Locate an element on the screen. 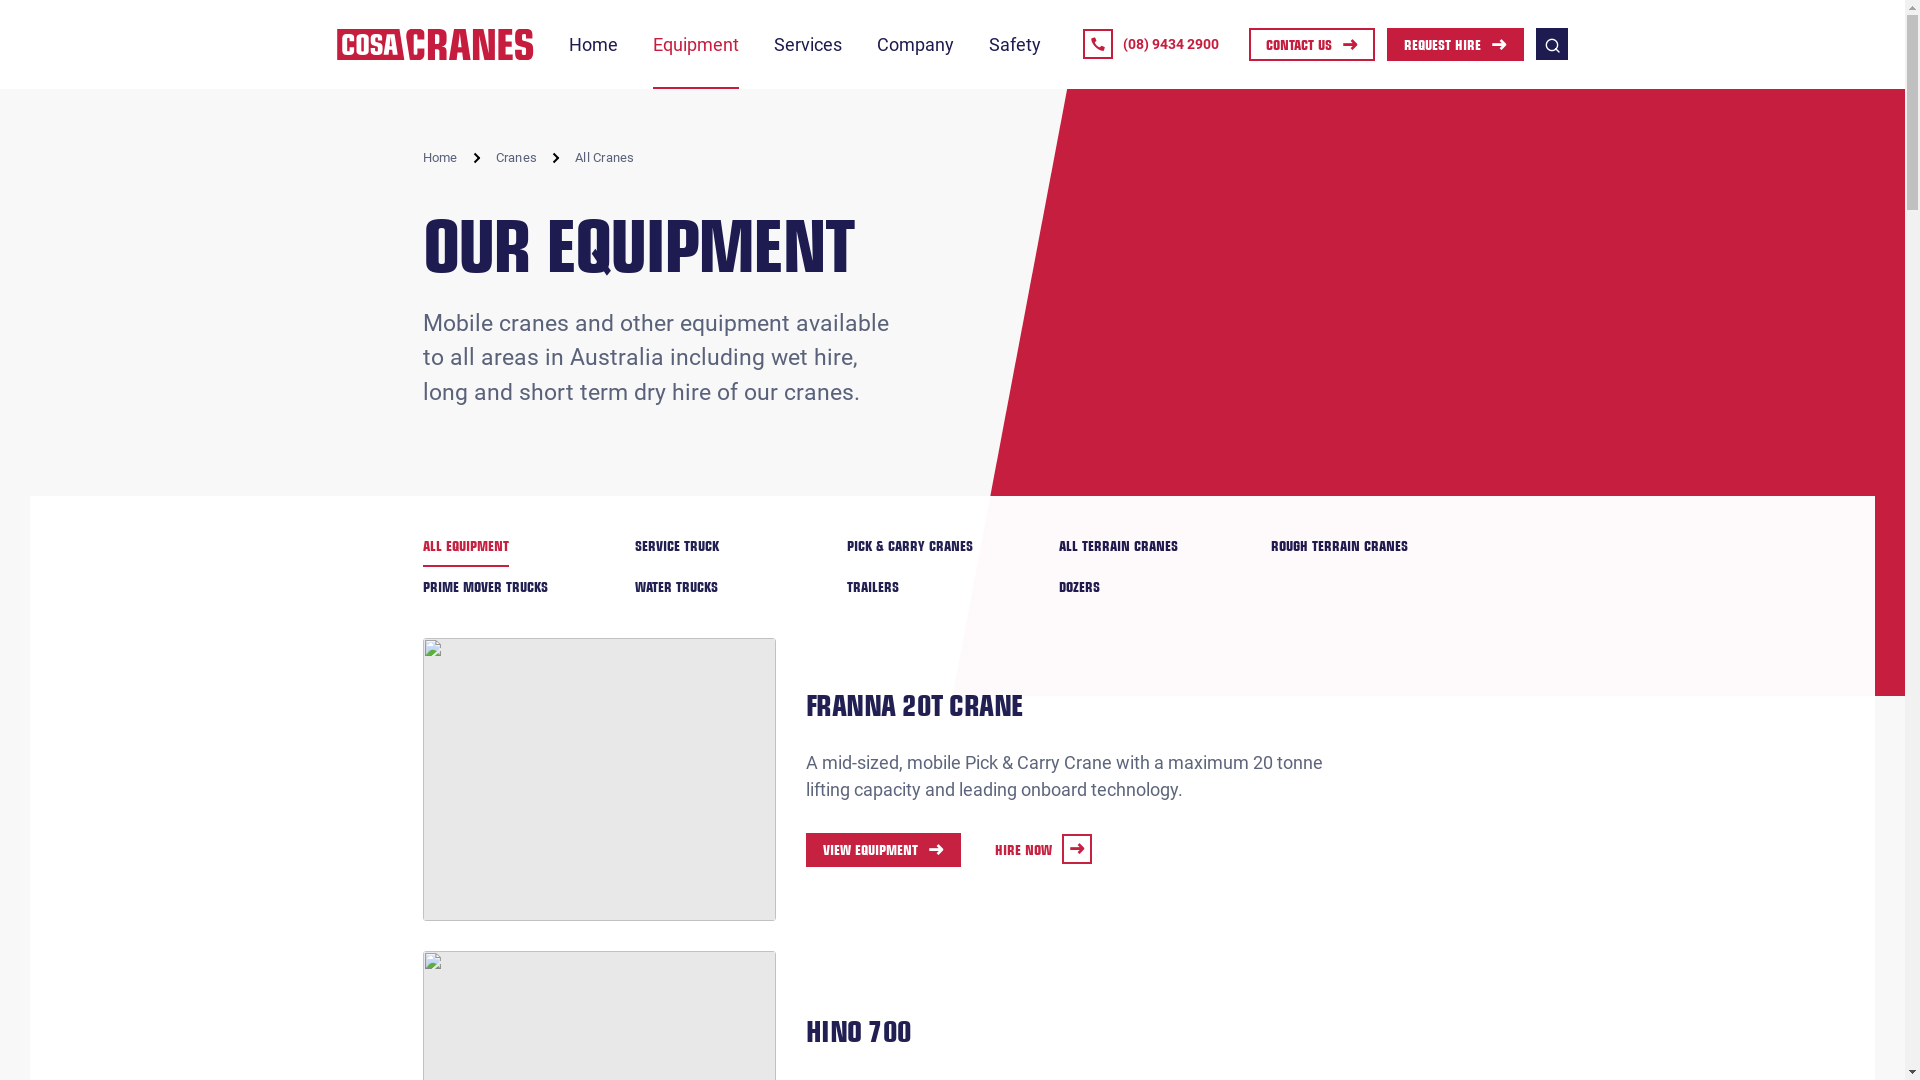 This screenshot has width=1920, height=1080. HIRE NOW is located at coordinates (1050, 850).